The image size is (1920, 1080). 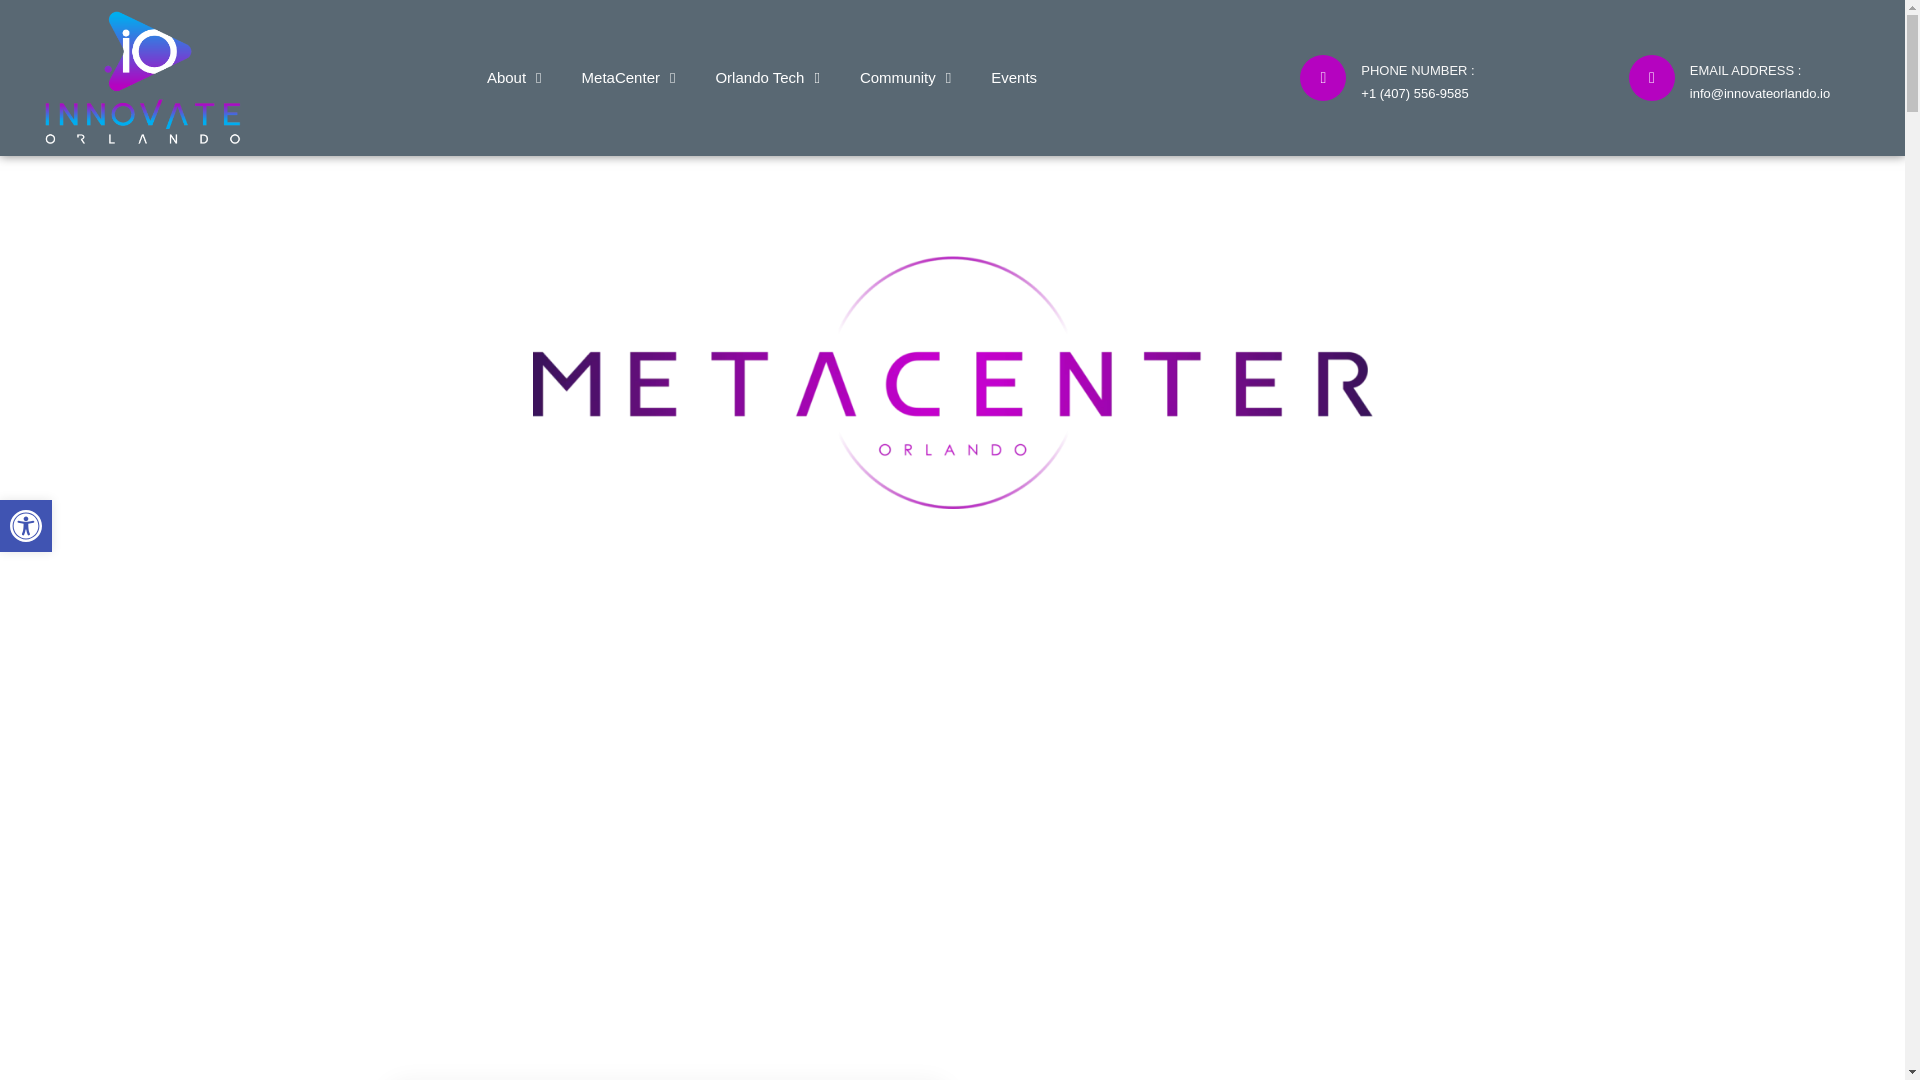 What do you see at coordinates (26, 526) in the screenshot?
I see `Events` at bounding box center [26, 526].